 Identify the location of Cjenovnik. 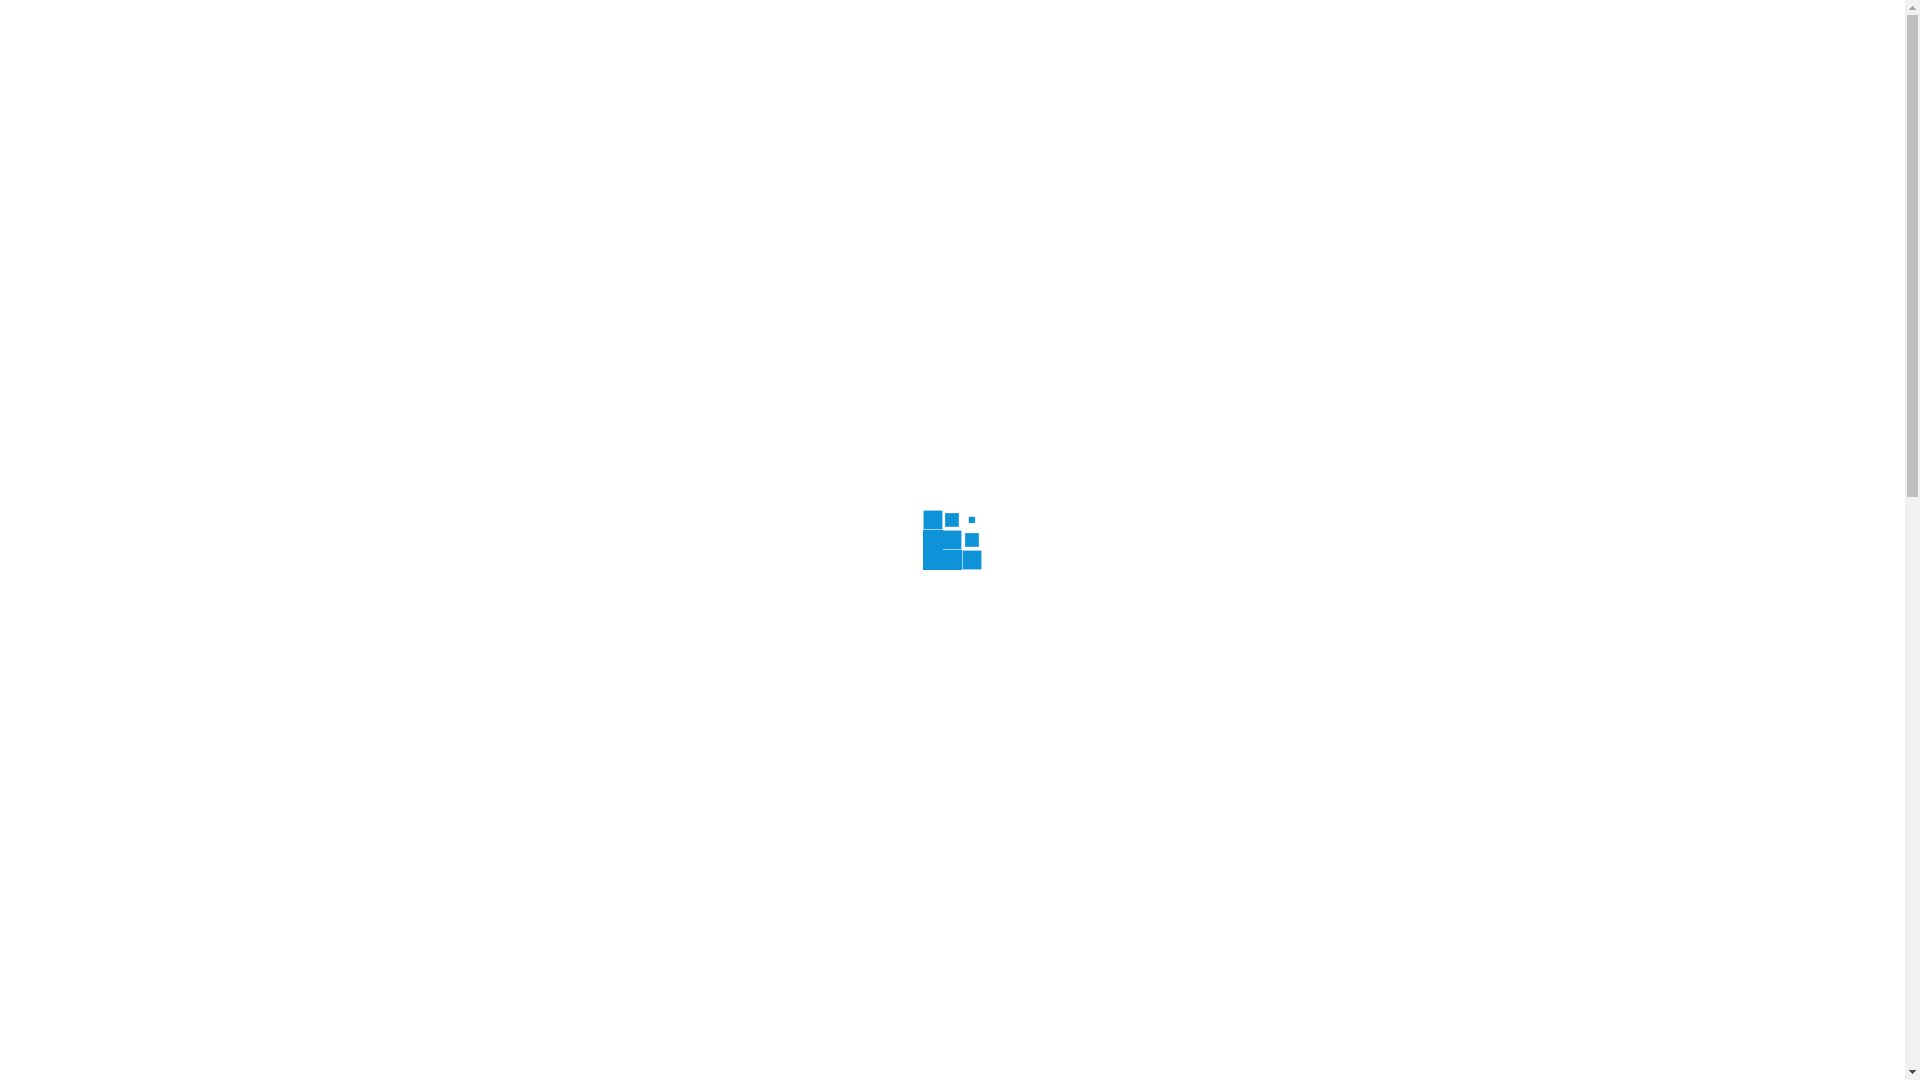
(948, 107).